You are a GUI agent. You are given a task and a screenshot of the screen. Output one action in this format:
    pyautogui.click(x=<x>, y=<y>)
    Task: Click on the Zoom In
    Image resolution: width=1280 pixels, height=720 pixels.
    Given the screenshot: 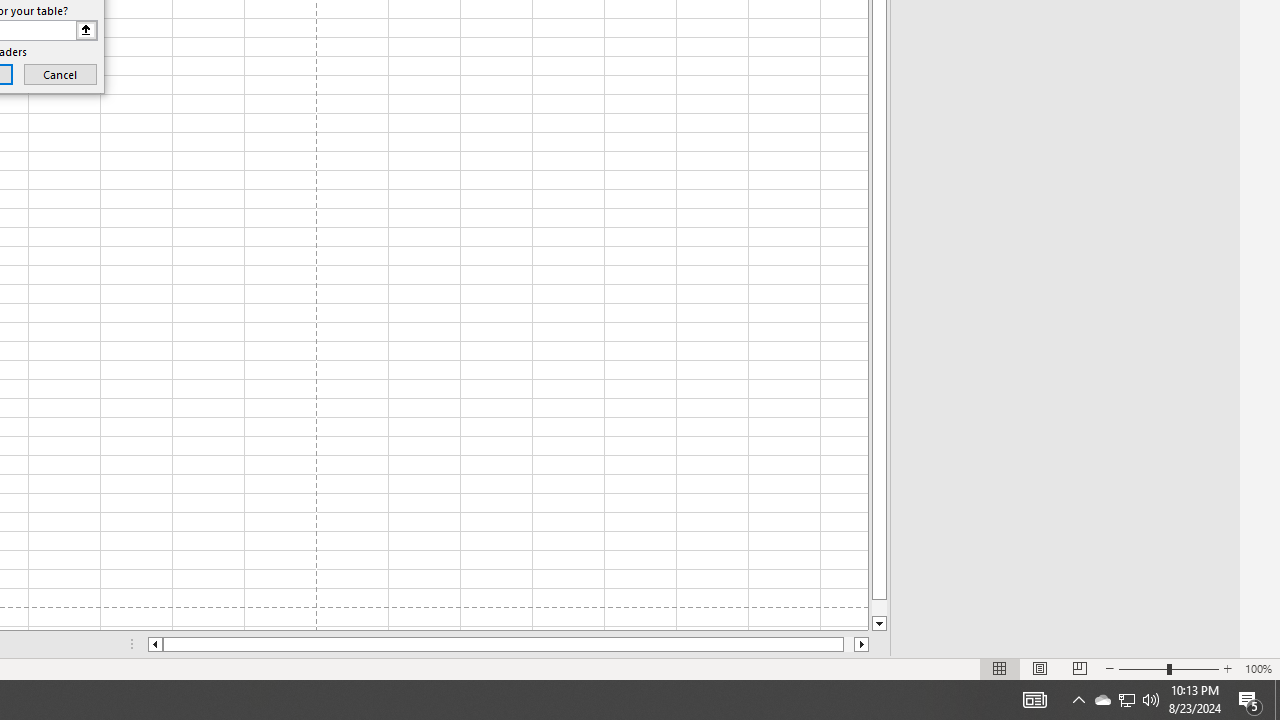 What is the action you would take?
    pyautogui.click(x=1227, y=668)
    